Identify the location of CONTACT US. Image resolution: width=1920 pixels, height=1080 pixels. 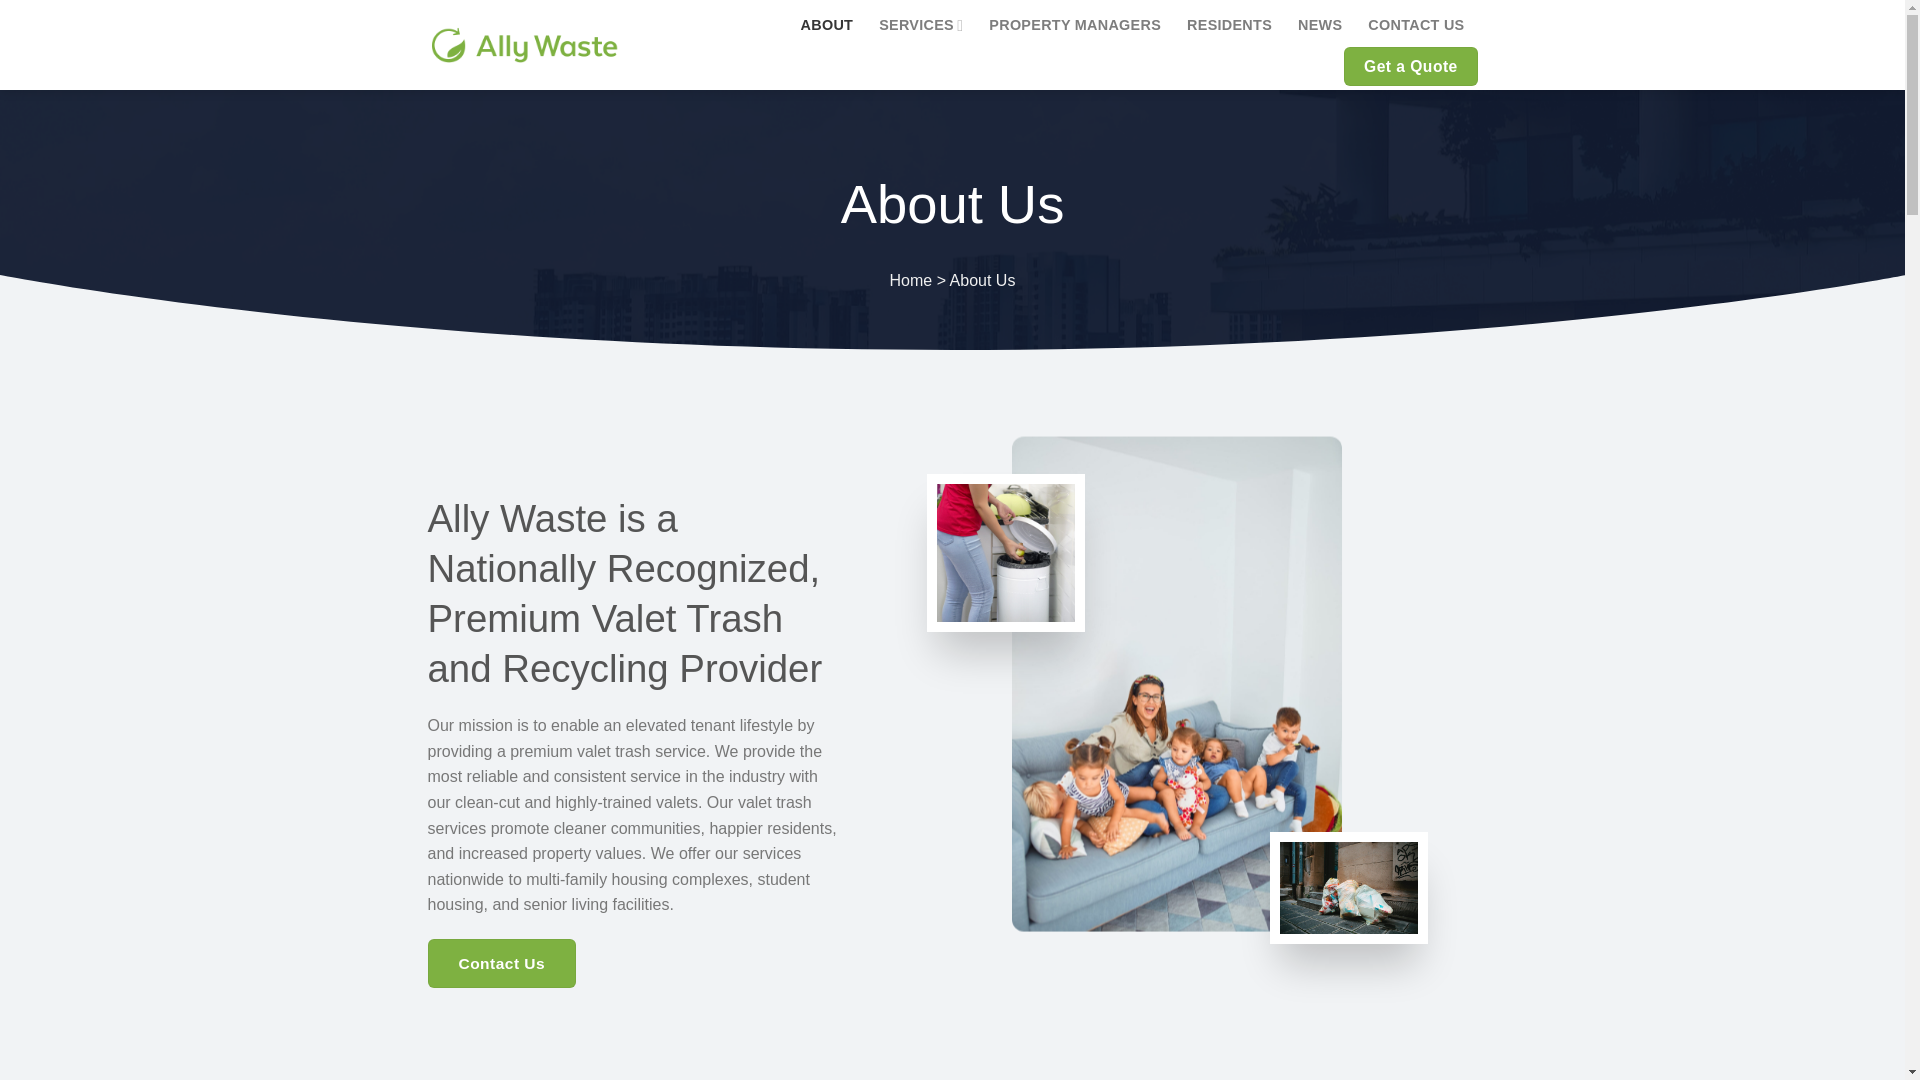
(1415, 26).